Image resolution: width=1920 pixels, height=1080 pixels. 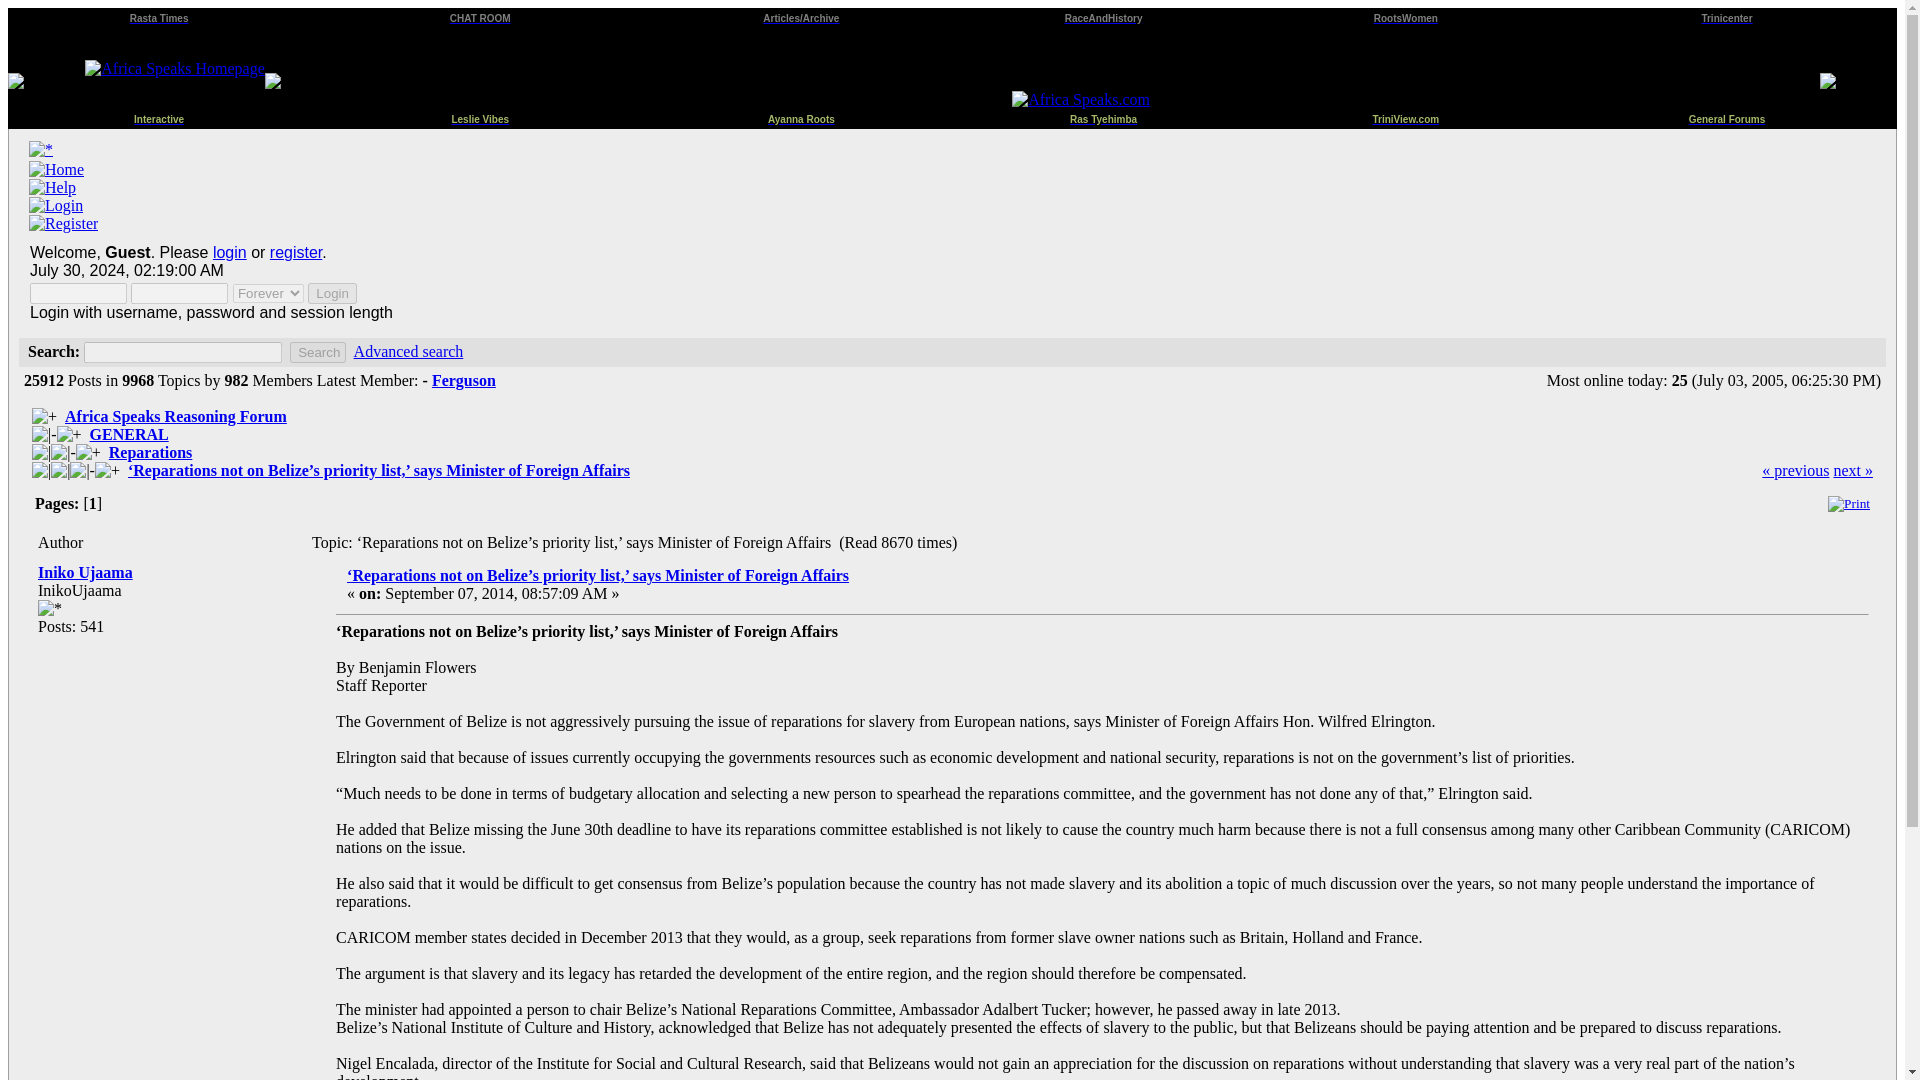 What do you see at coordinates (129, 434) in the screenshot?
I see `GENERAL` at bounding box center [129, 434].